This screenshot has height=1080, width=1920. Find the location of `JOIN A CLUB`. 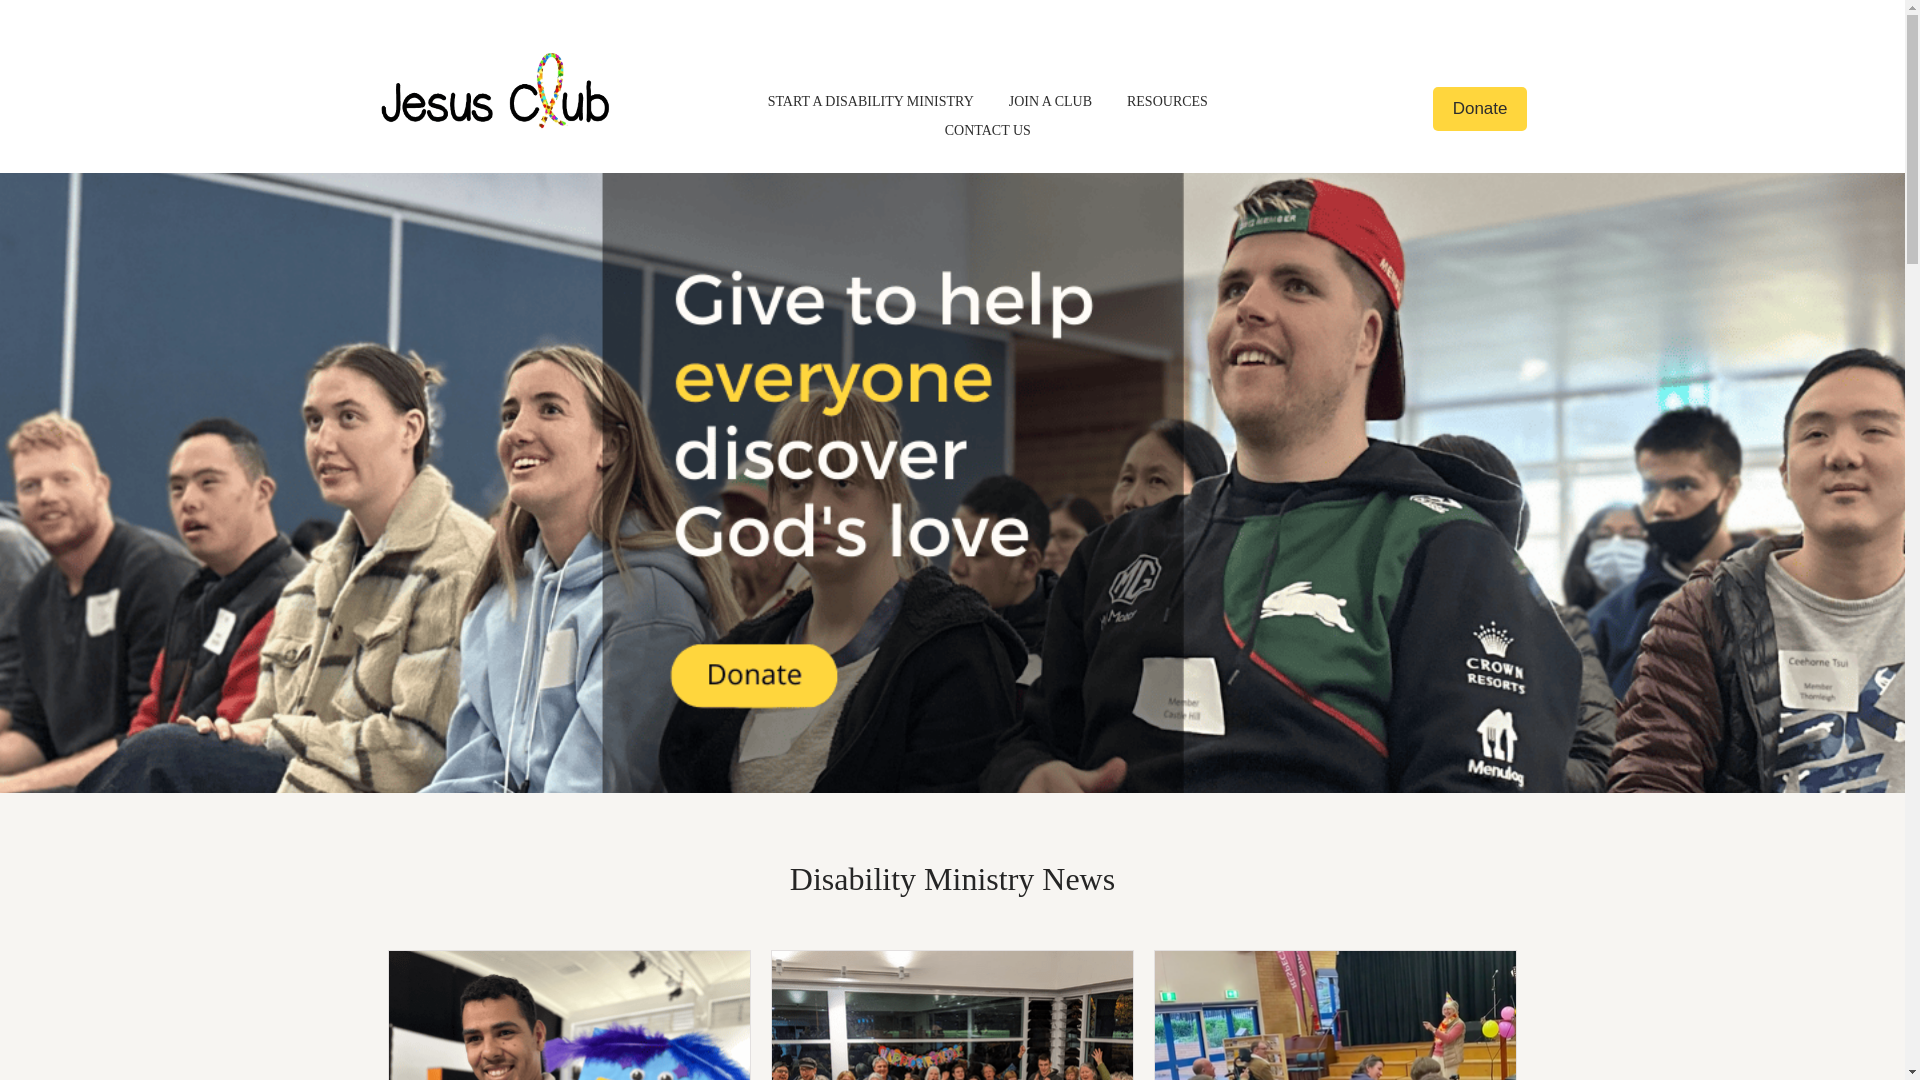

JOIN A CLUB is located at coordinates (1050, 102).